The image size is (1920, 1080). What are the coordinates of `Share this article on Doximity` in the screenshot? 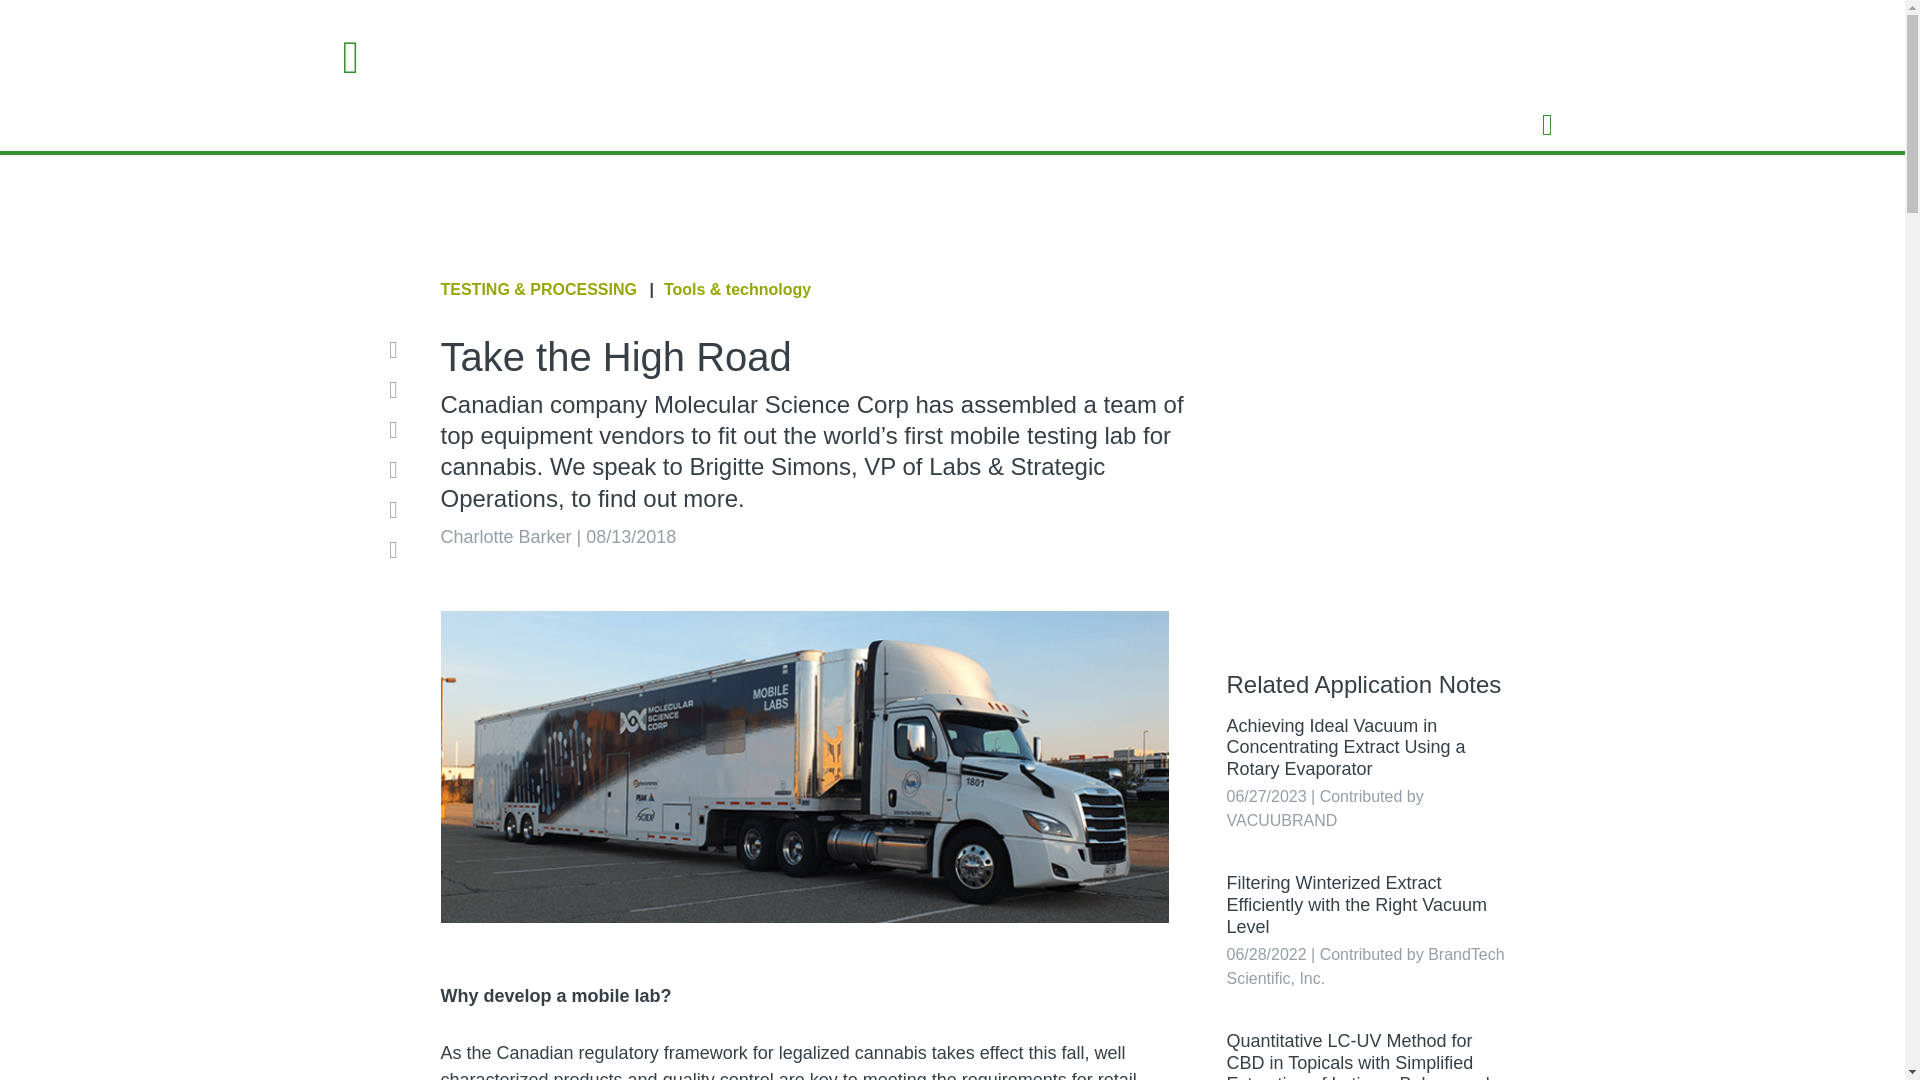 It's located at (399, 509).